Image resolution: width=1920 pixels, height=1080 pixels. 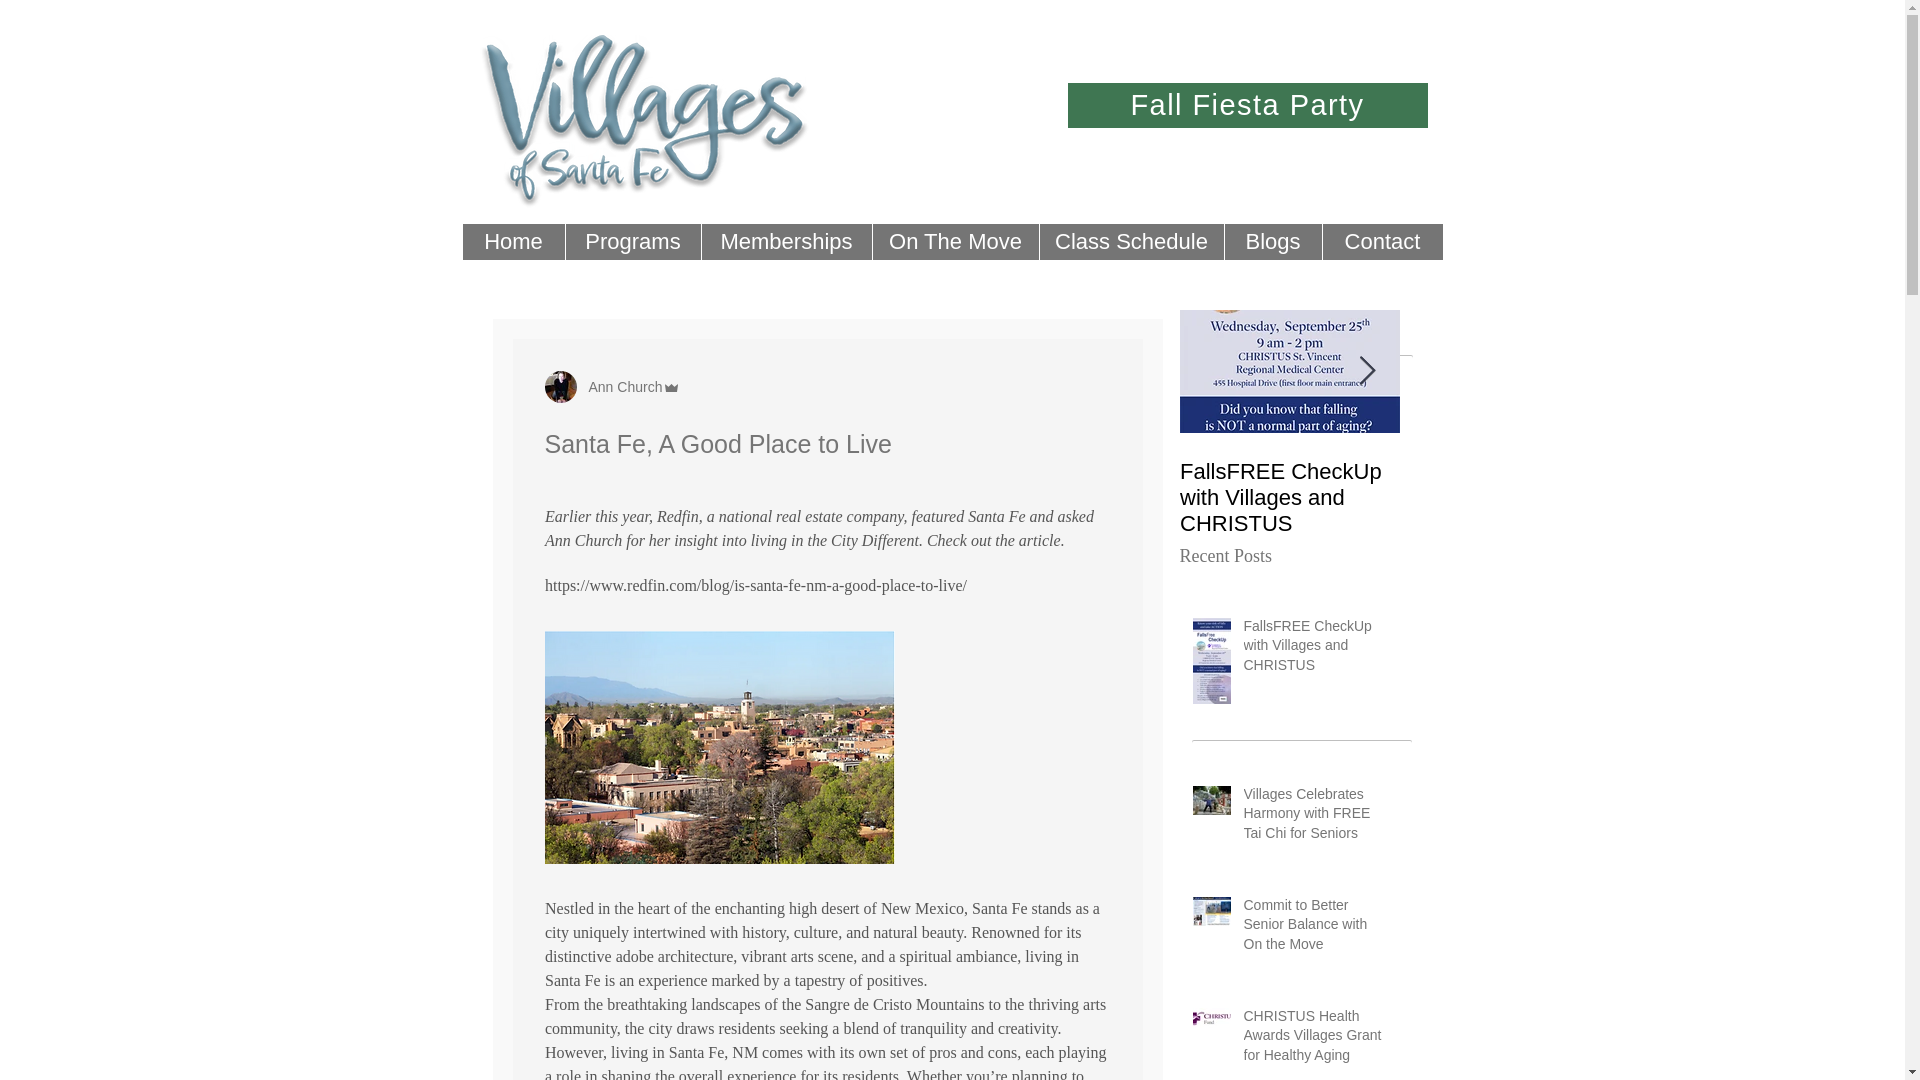 I want to click on Fall Fiesta Party, so click(x=1248, y=106).